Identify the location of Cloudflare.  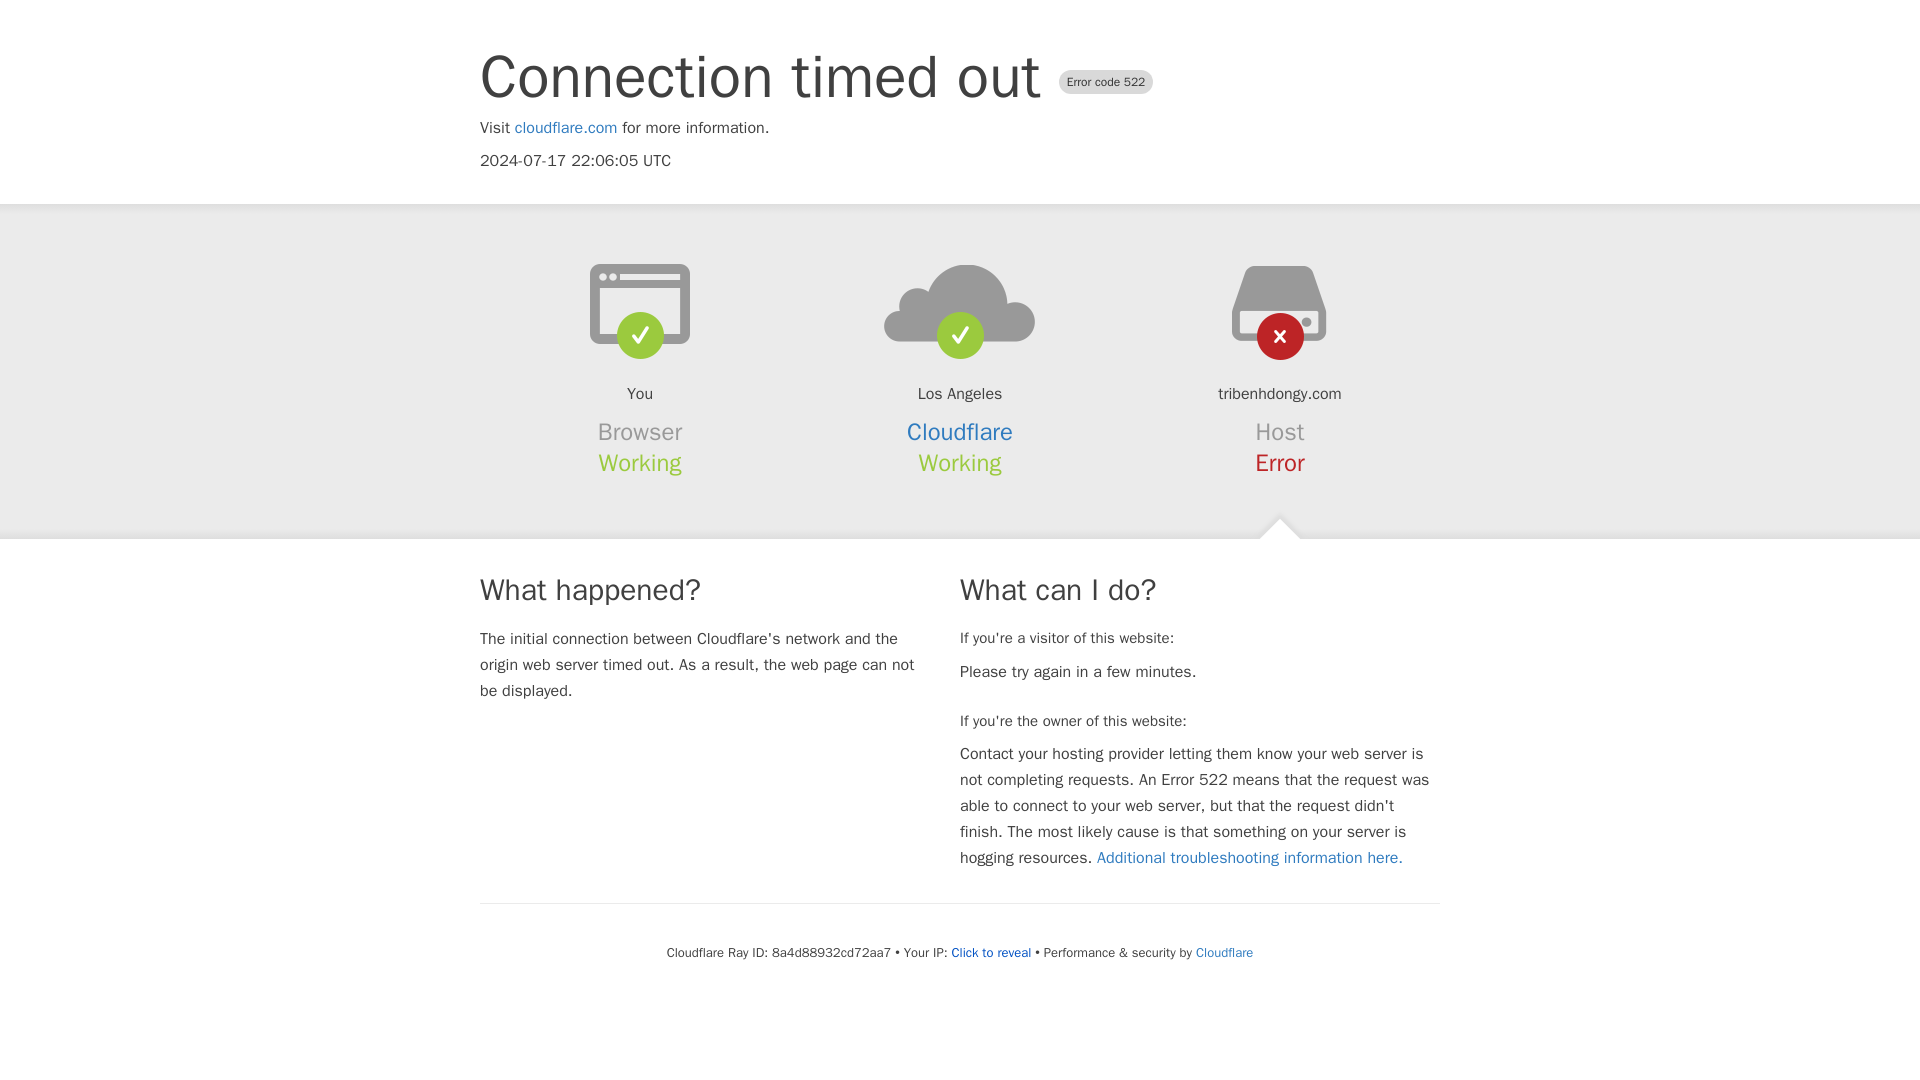
(960, 432).